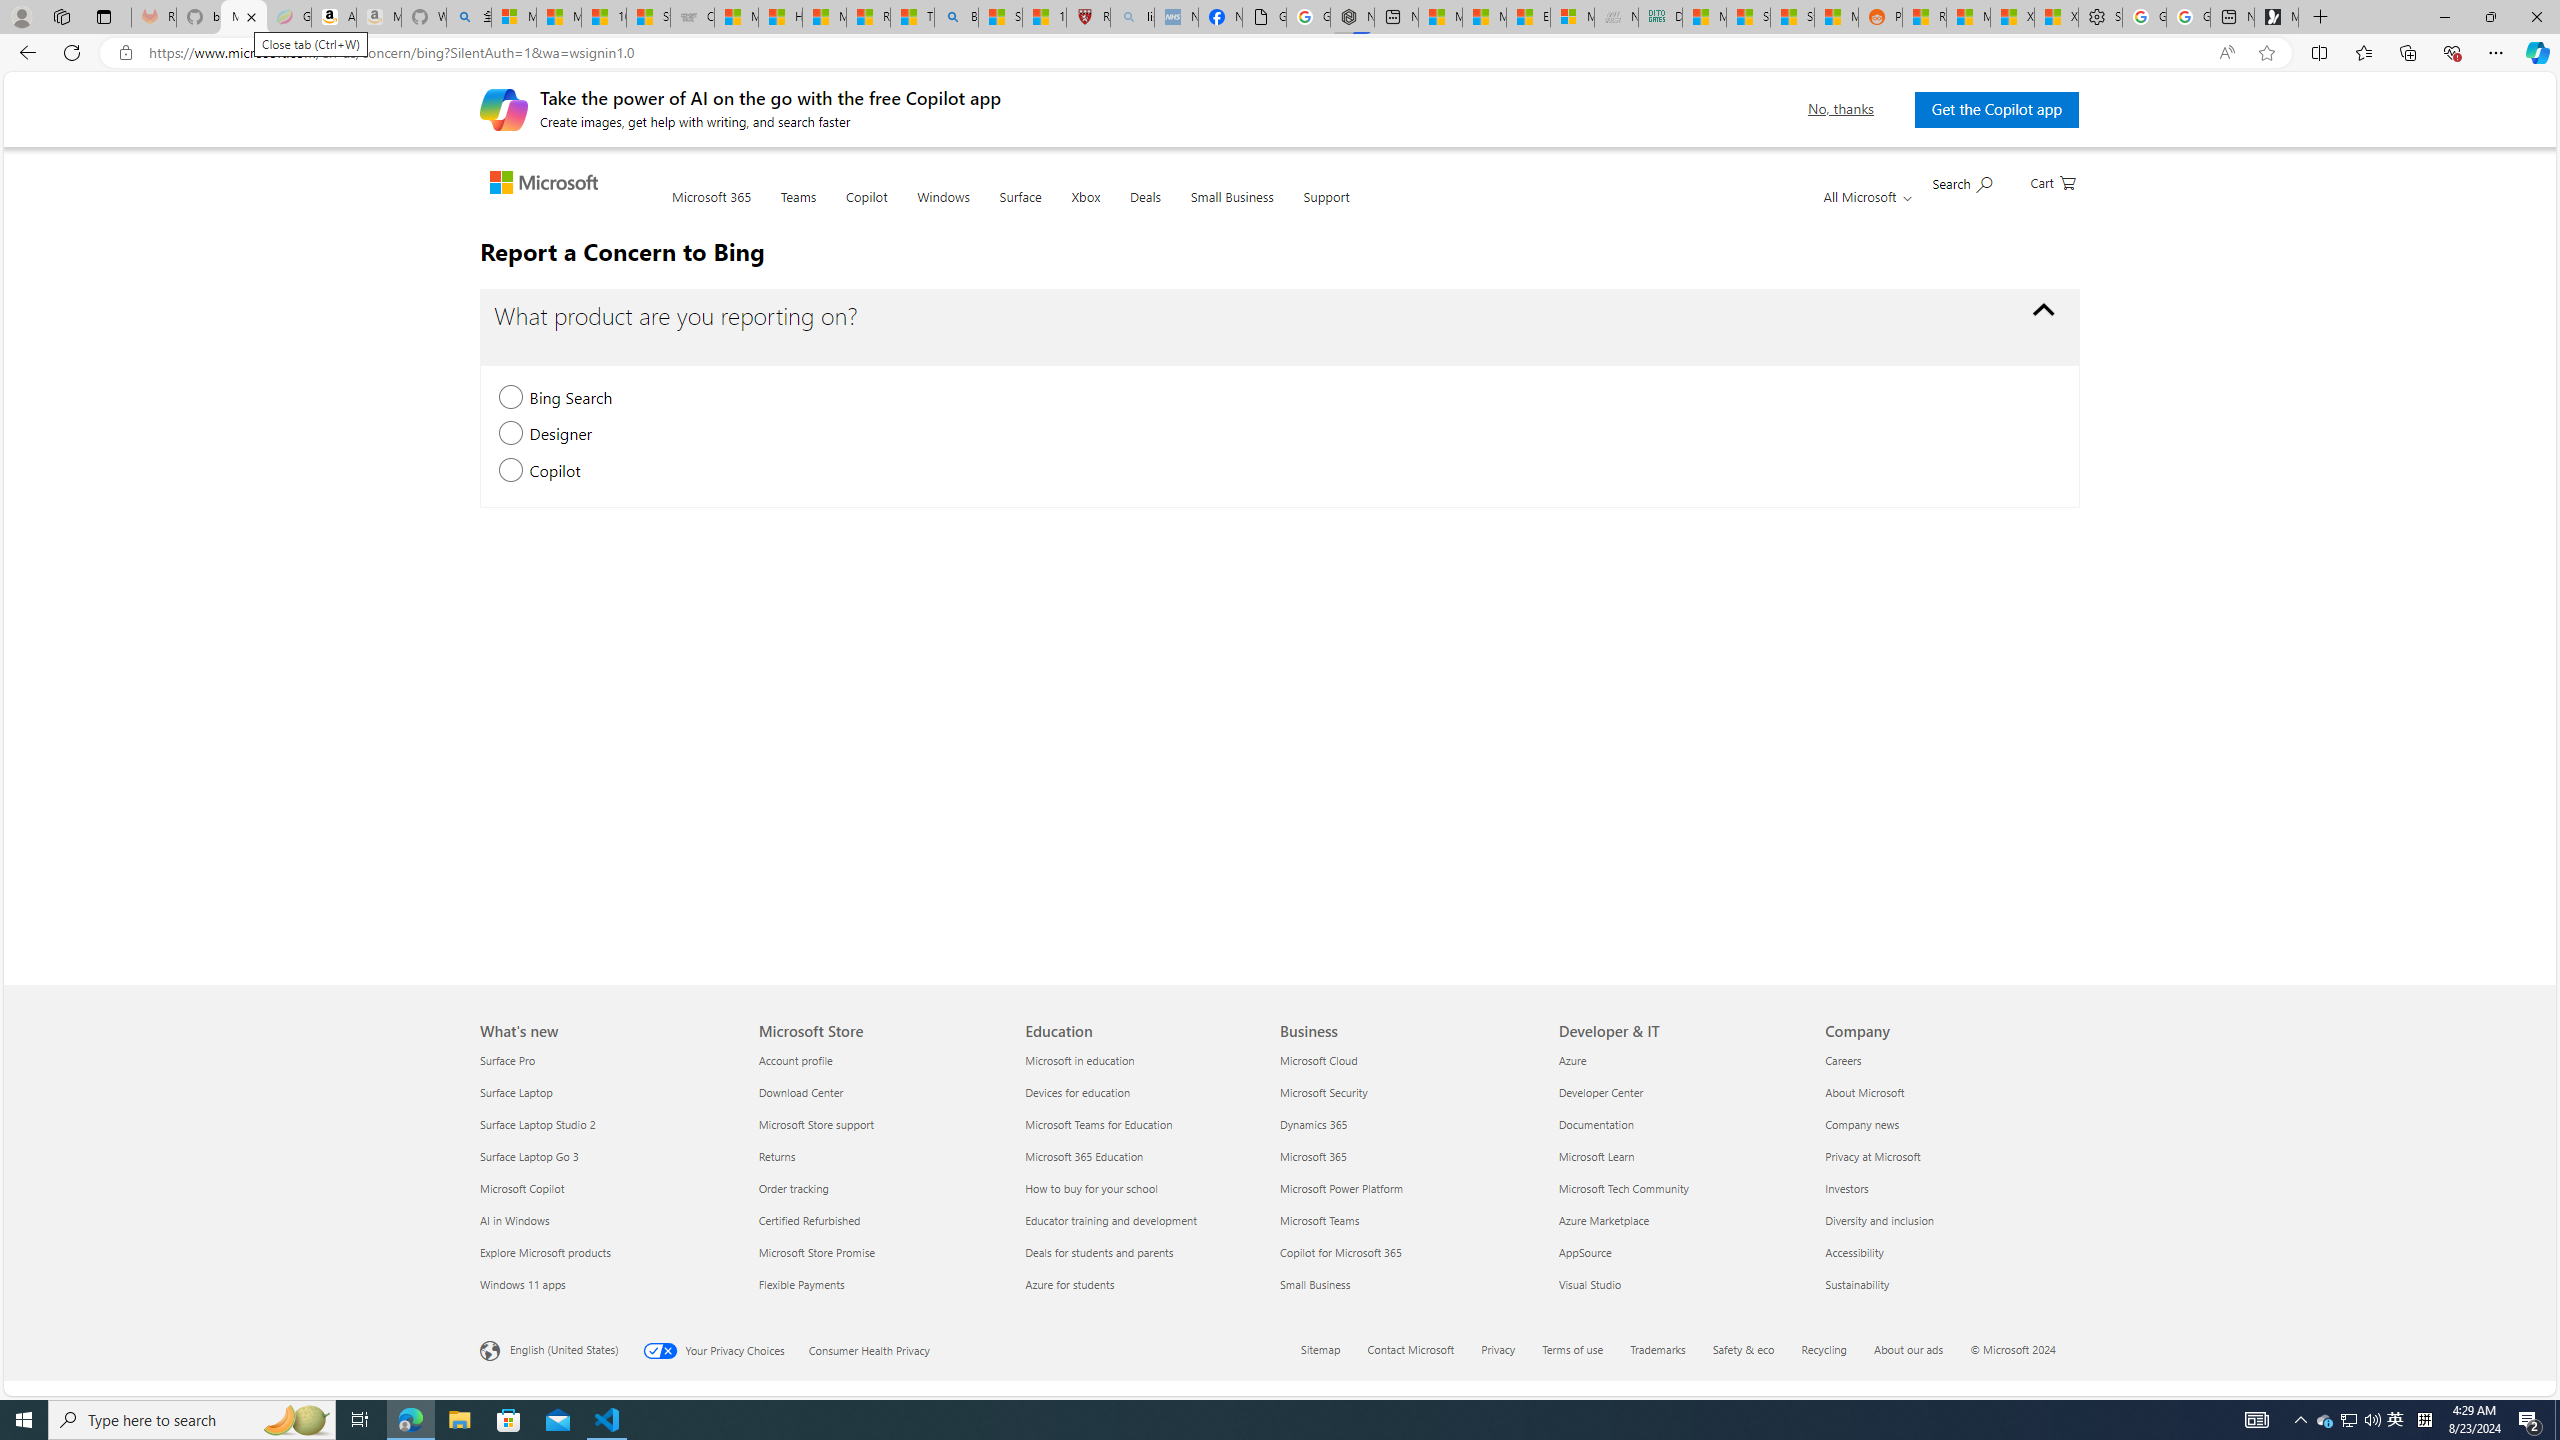 The height and width of the screenshot is (1440, 2560). Describe the element at coordinates (1324, 1092) in the screenshot. I see `Microsoft Security Business` at that location.